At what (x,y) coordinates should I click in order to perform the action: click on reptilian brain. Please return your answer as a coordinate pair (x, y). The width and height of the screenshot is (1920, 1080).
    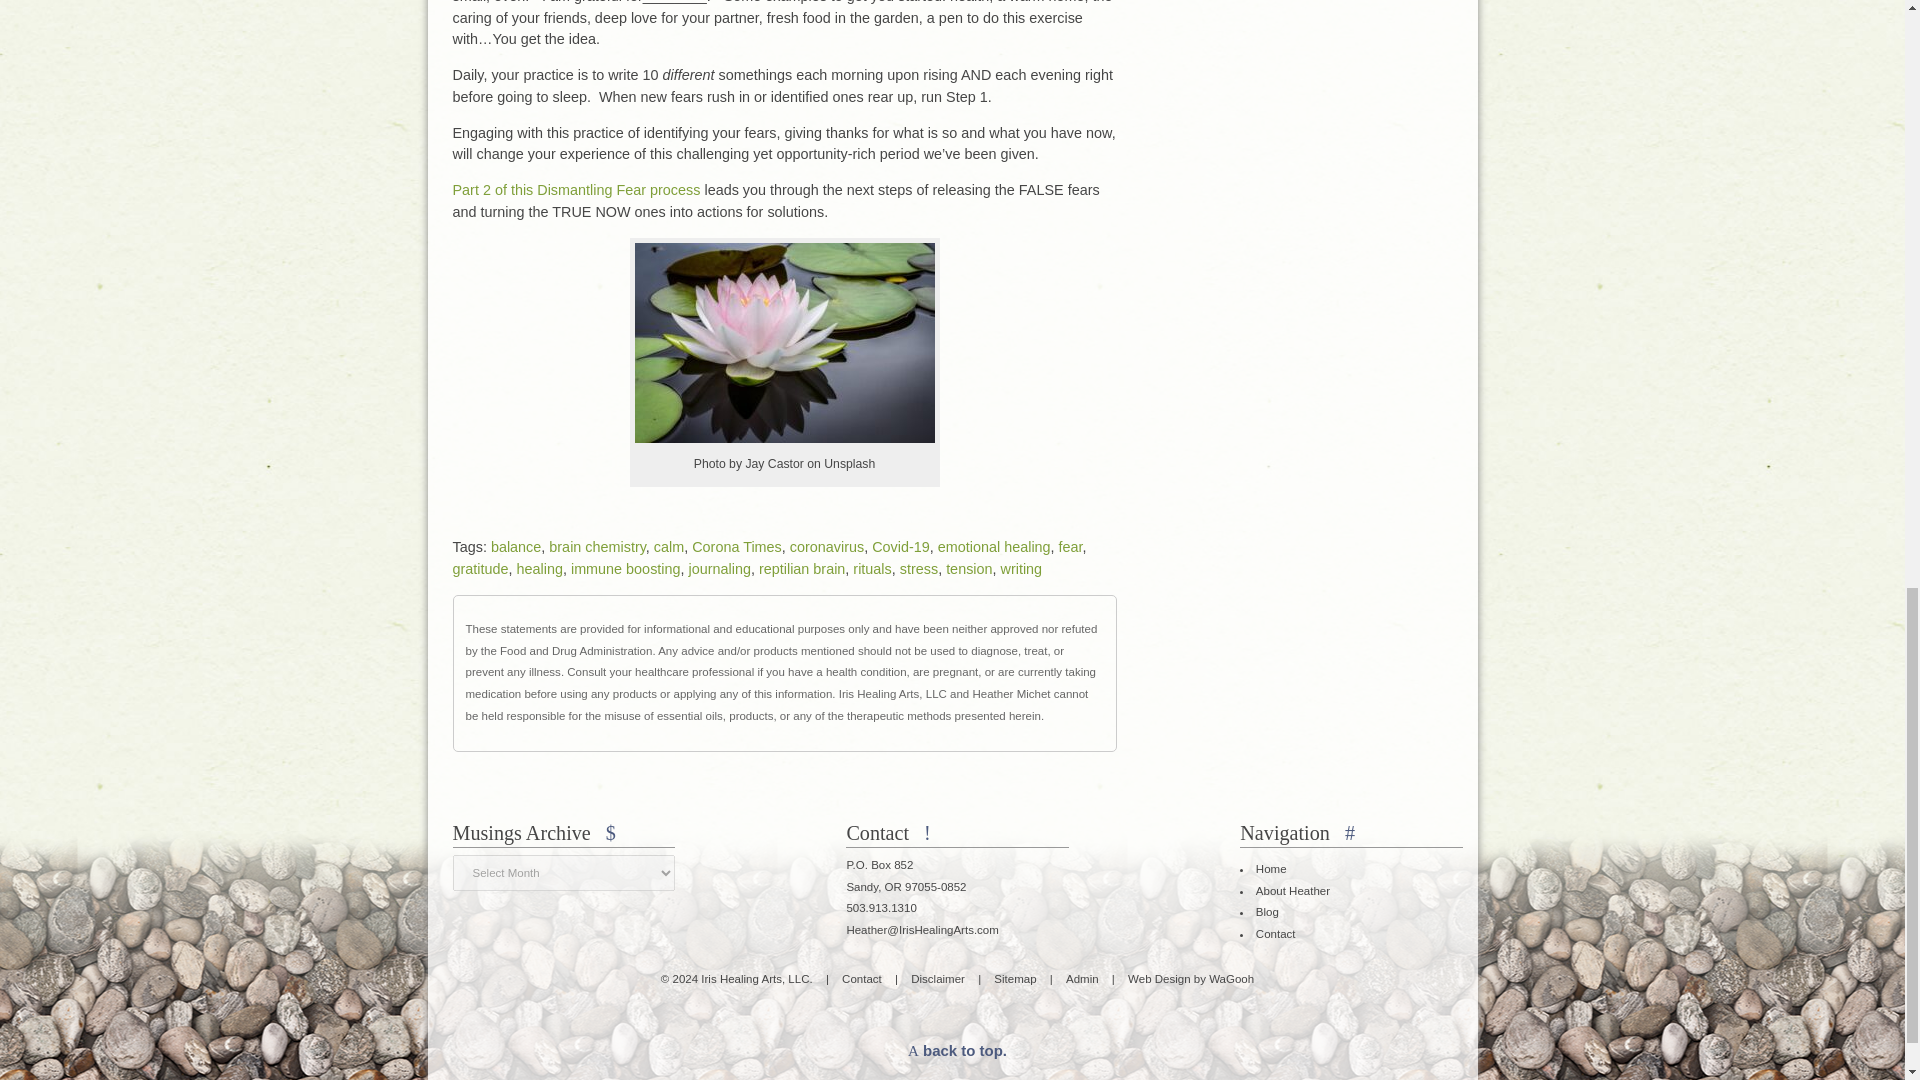
    Looking at the image, I should click on (801, 568).